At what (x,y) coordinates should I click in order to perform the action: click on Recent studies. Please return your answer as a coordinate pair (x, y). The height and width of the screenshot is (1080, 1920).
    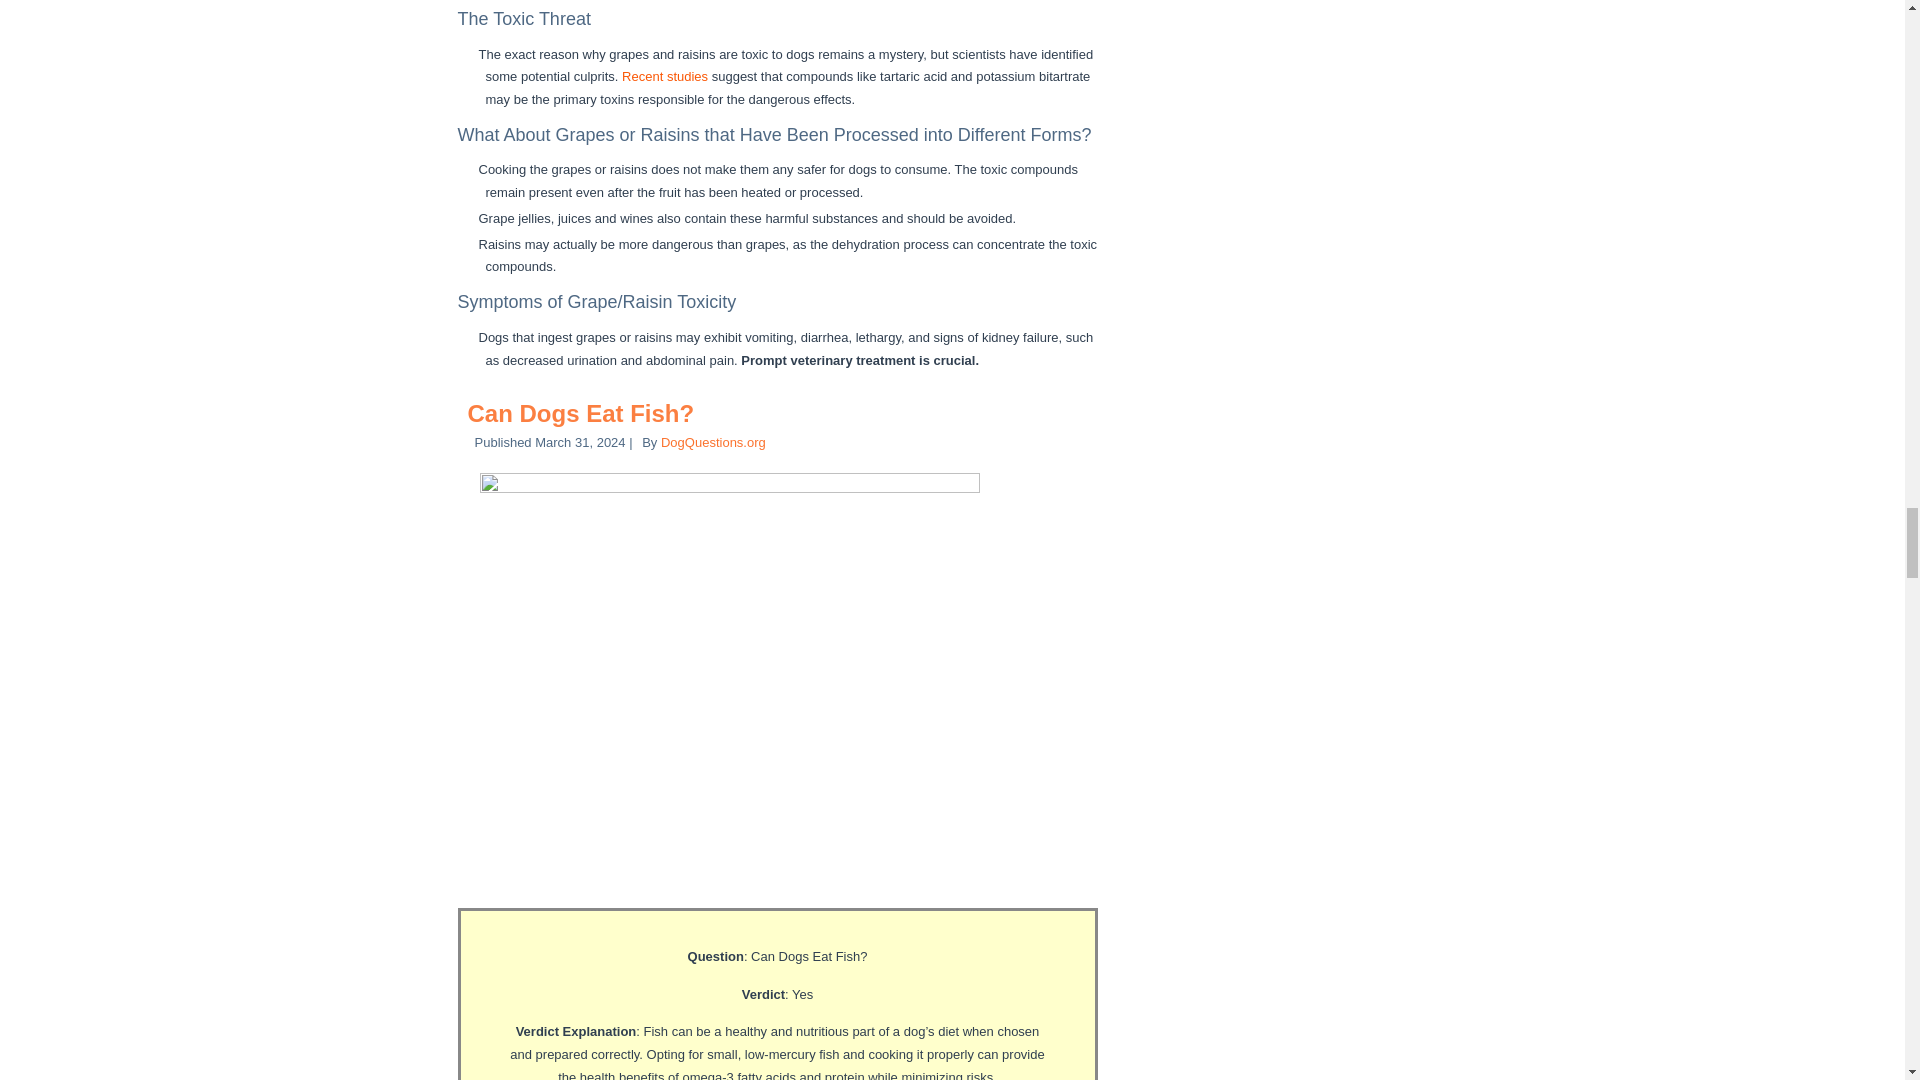
    Looking at the image, I should click on (665, 76).